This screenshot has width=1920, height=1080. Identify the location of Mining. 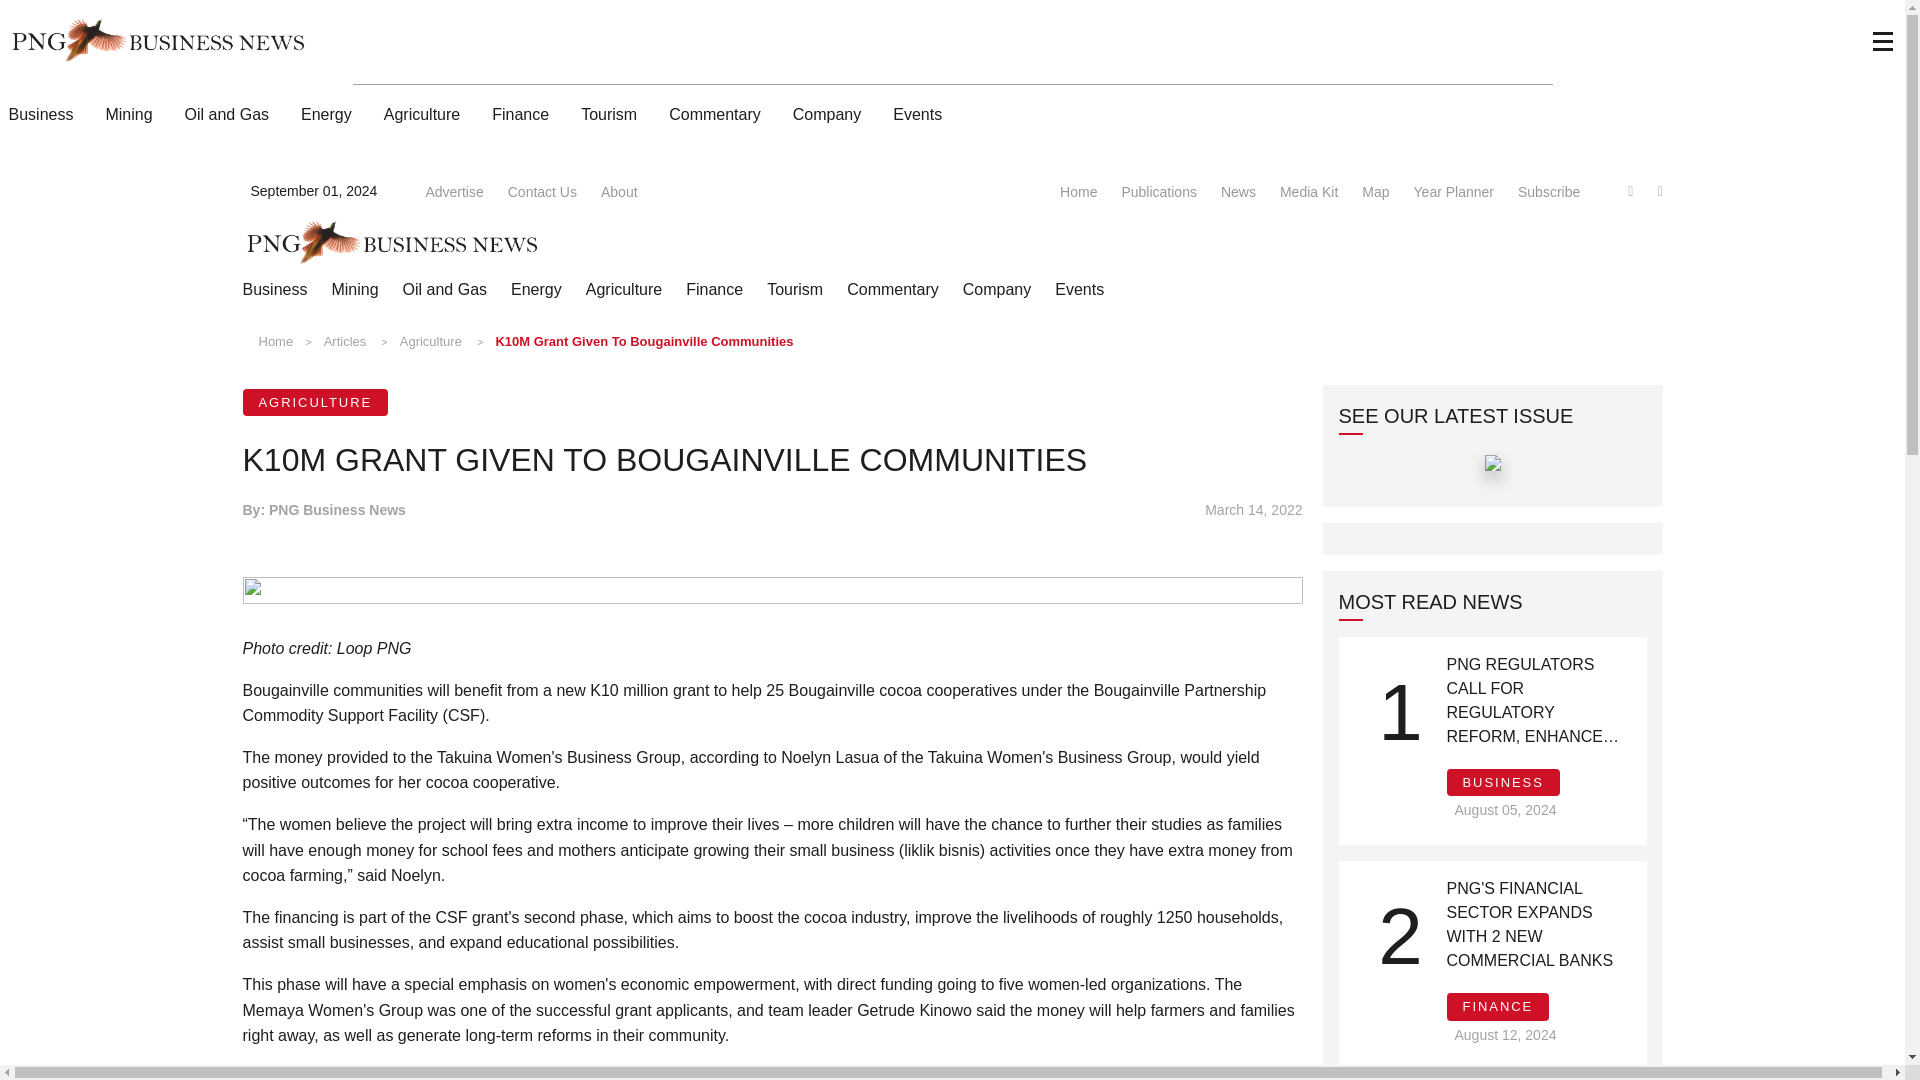
(354, 290).